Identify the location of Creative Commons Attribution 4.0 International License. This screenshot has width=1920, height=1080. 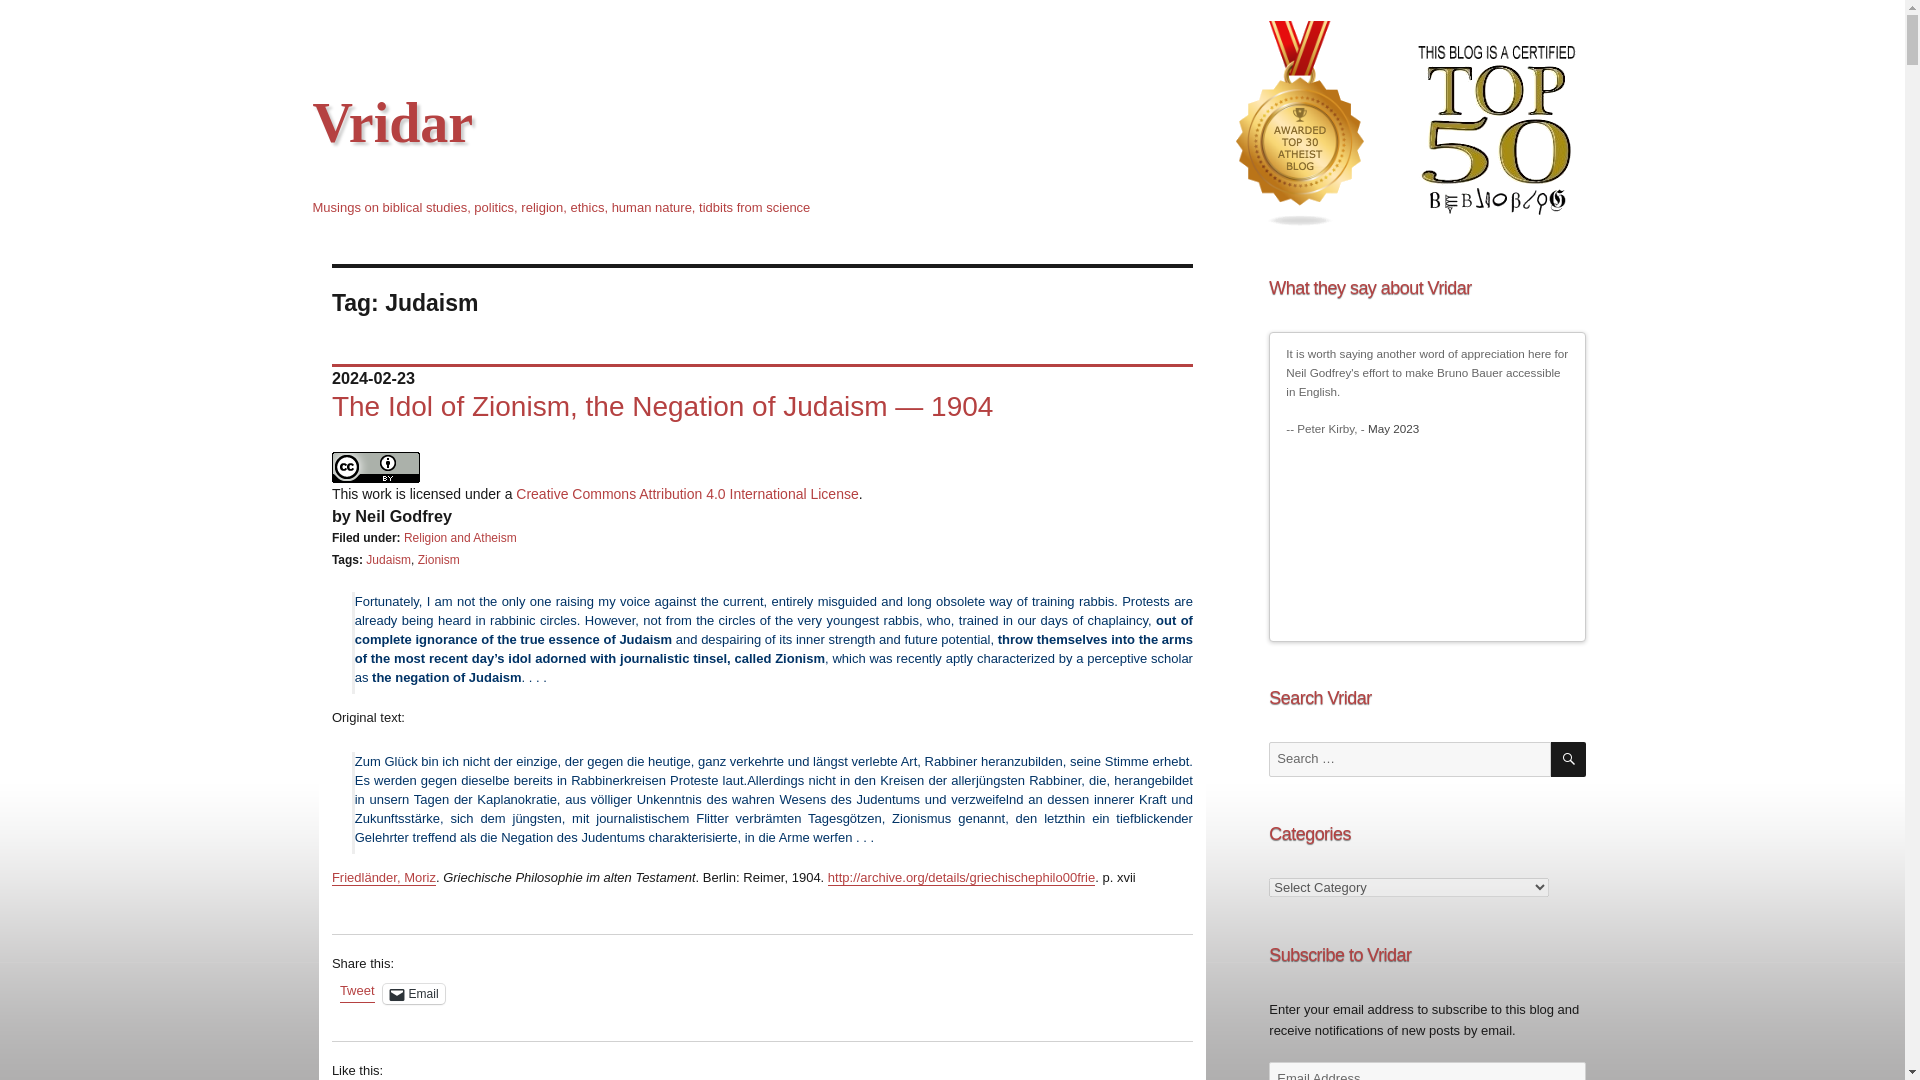
(687, 494).